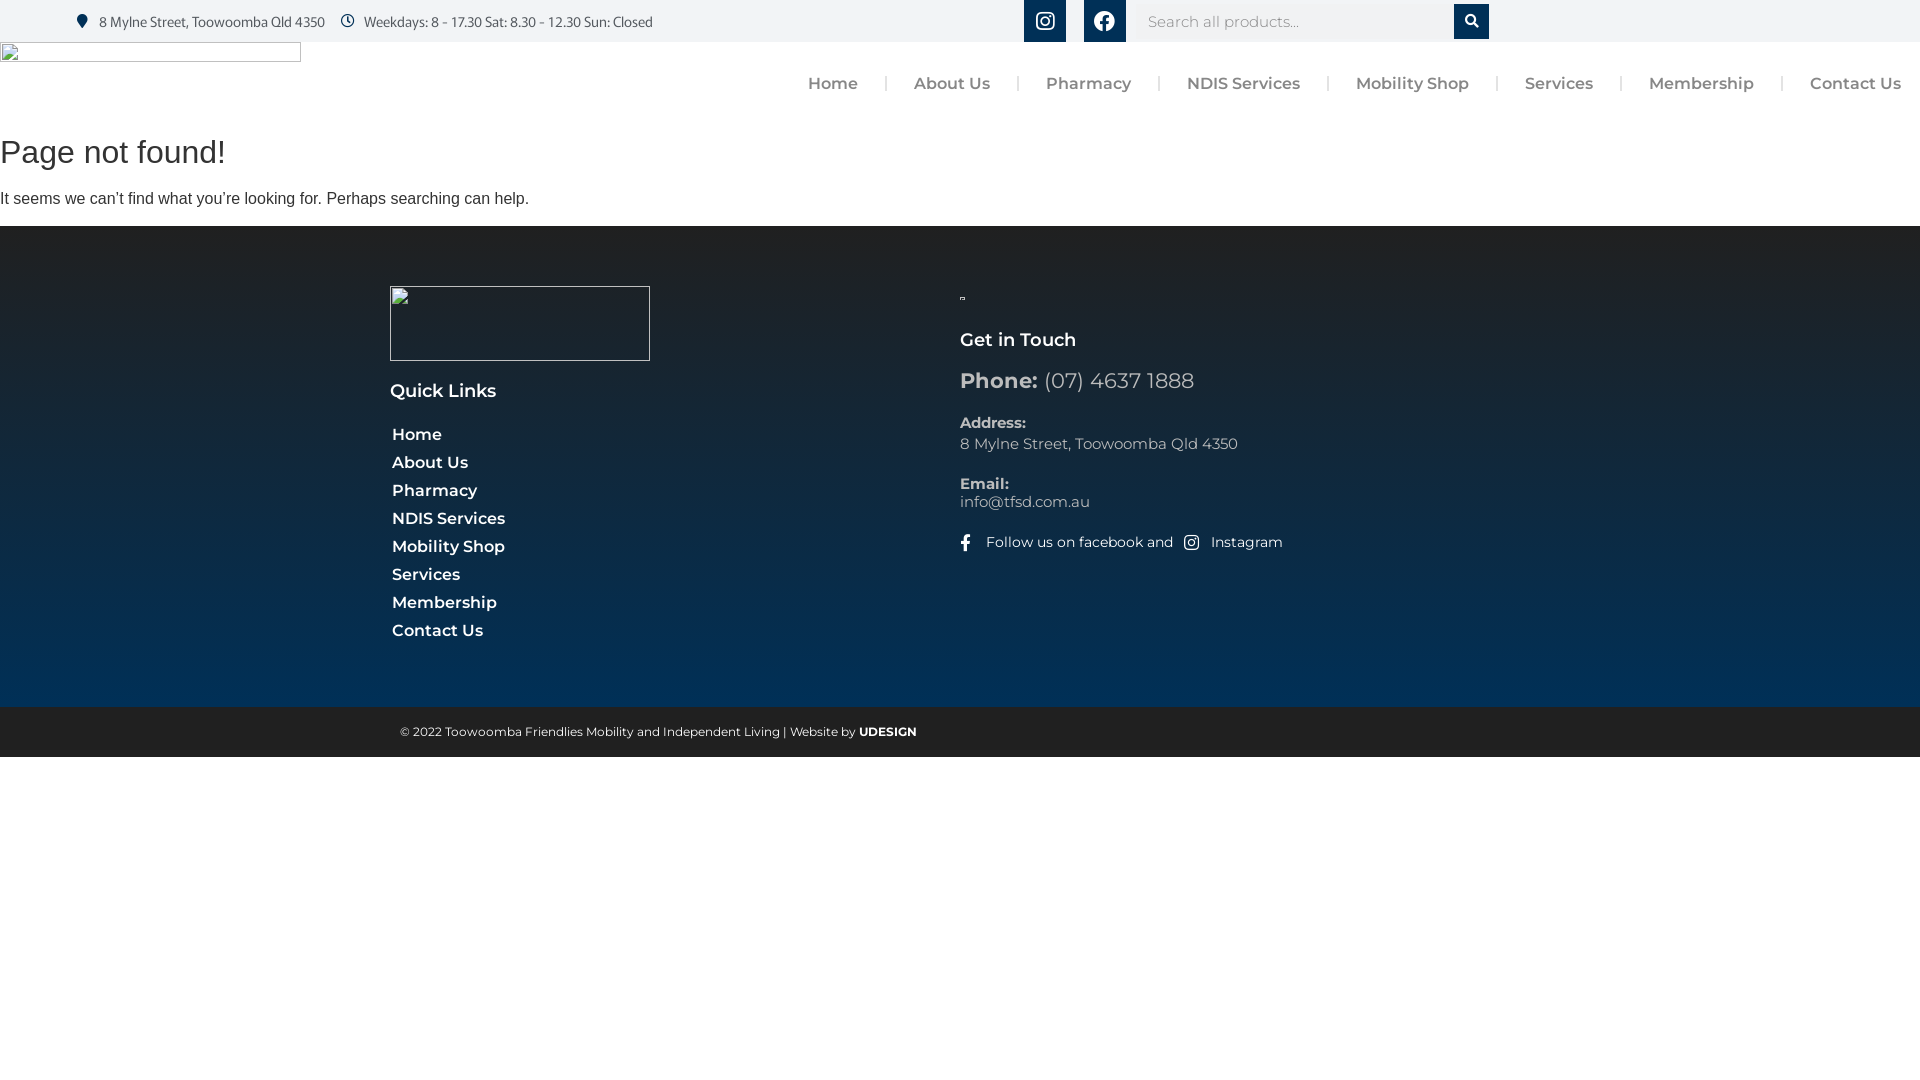 Image resolution: width=1920 pixels, height=1080 pixels. I want to click on Address:
8 Mylne Street, Toowoomba Qld 4350, so click(1099, 433).